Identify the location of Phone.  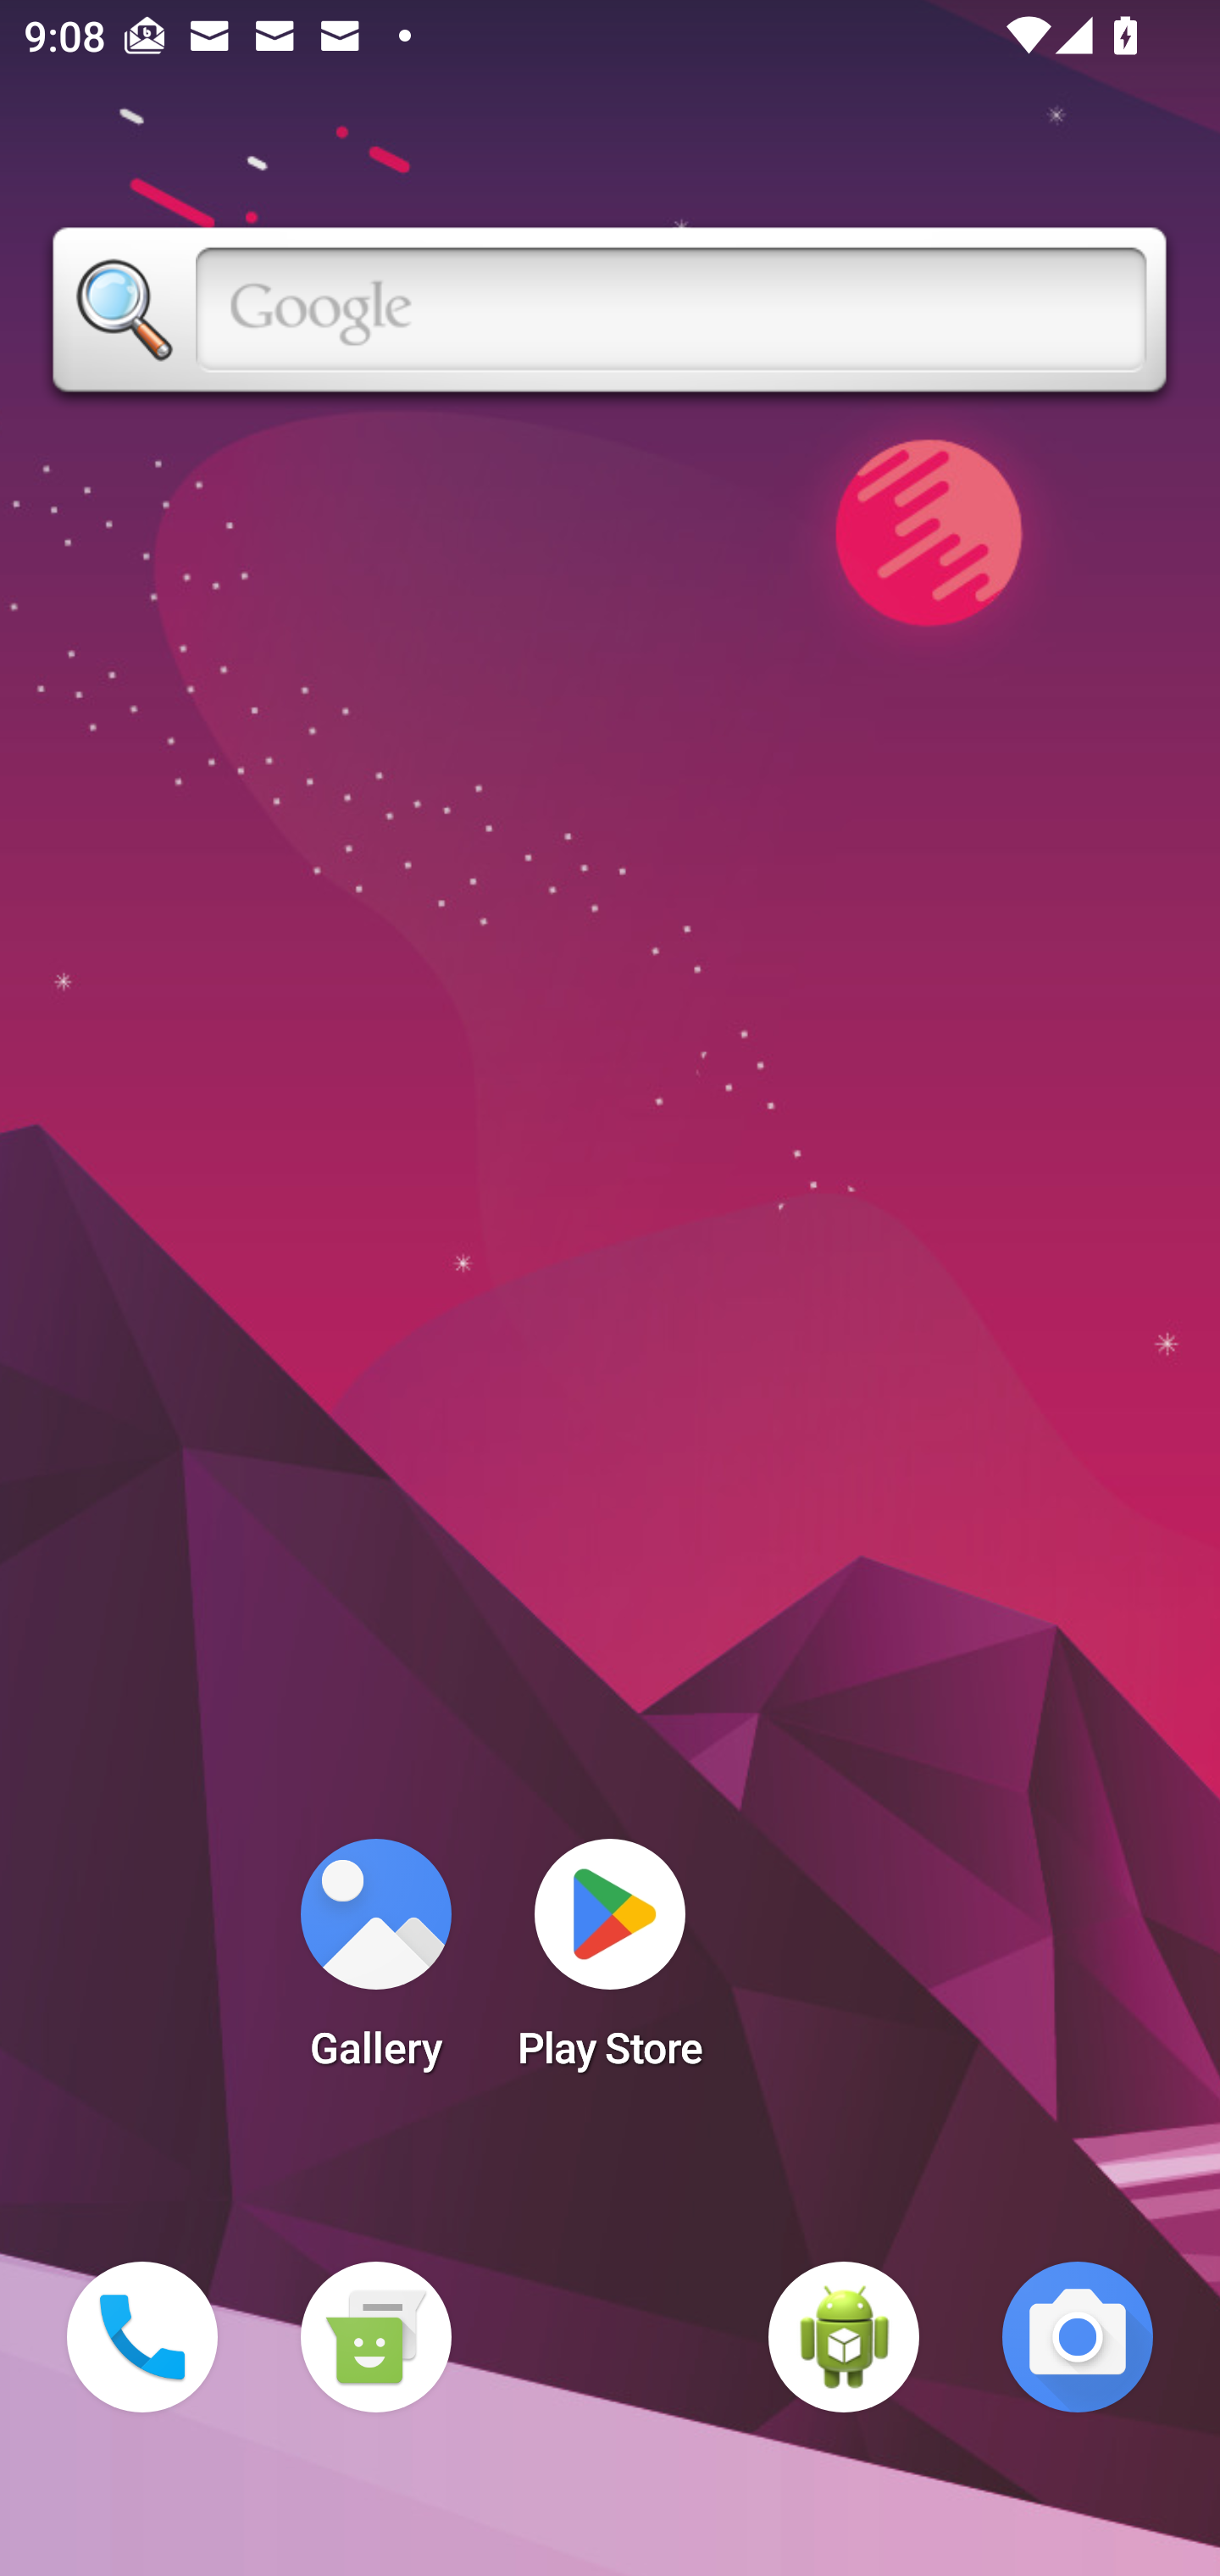
(142, 2337).